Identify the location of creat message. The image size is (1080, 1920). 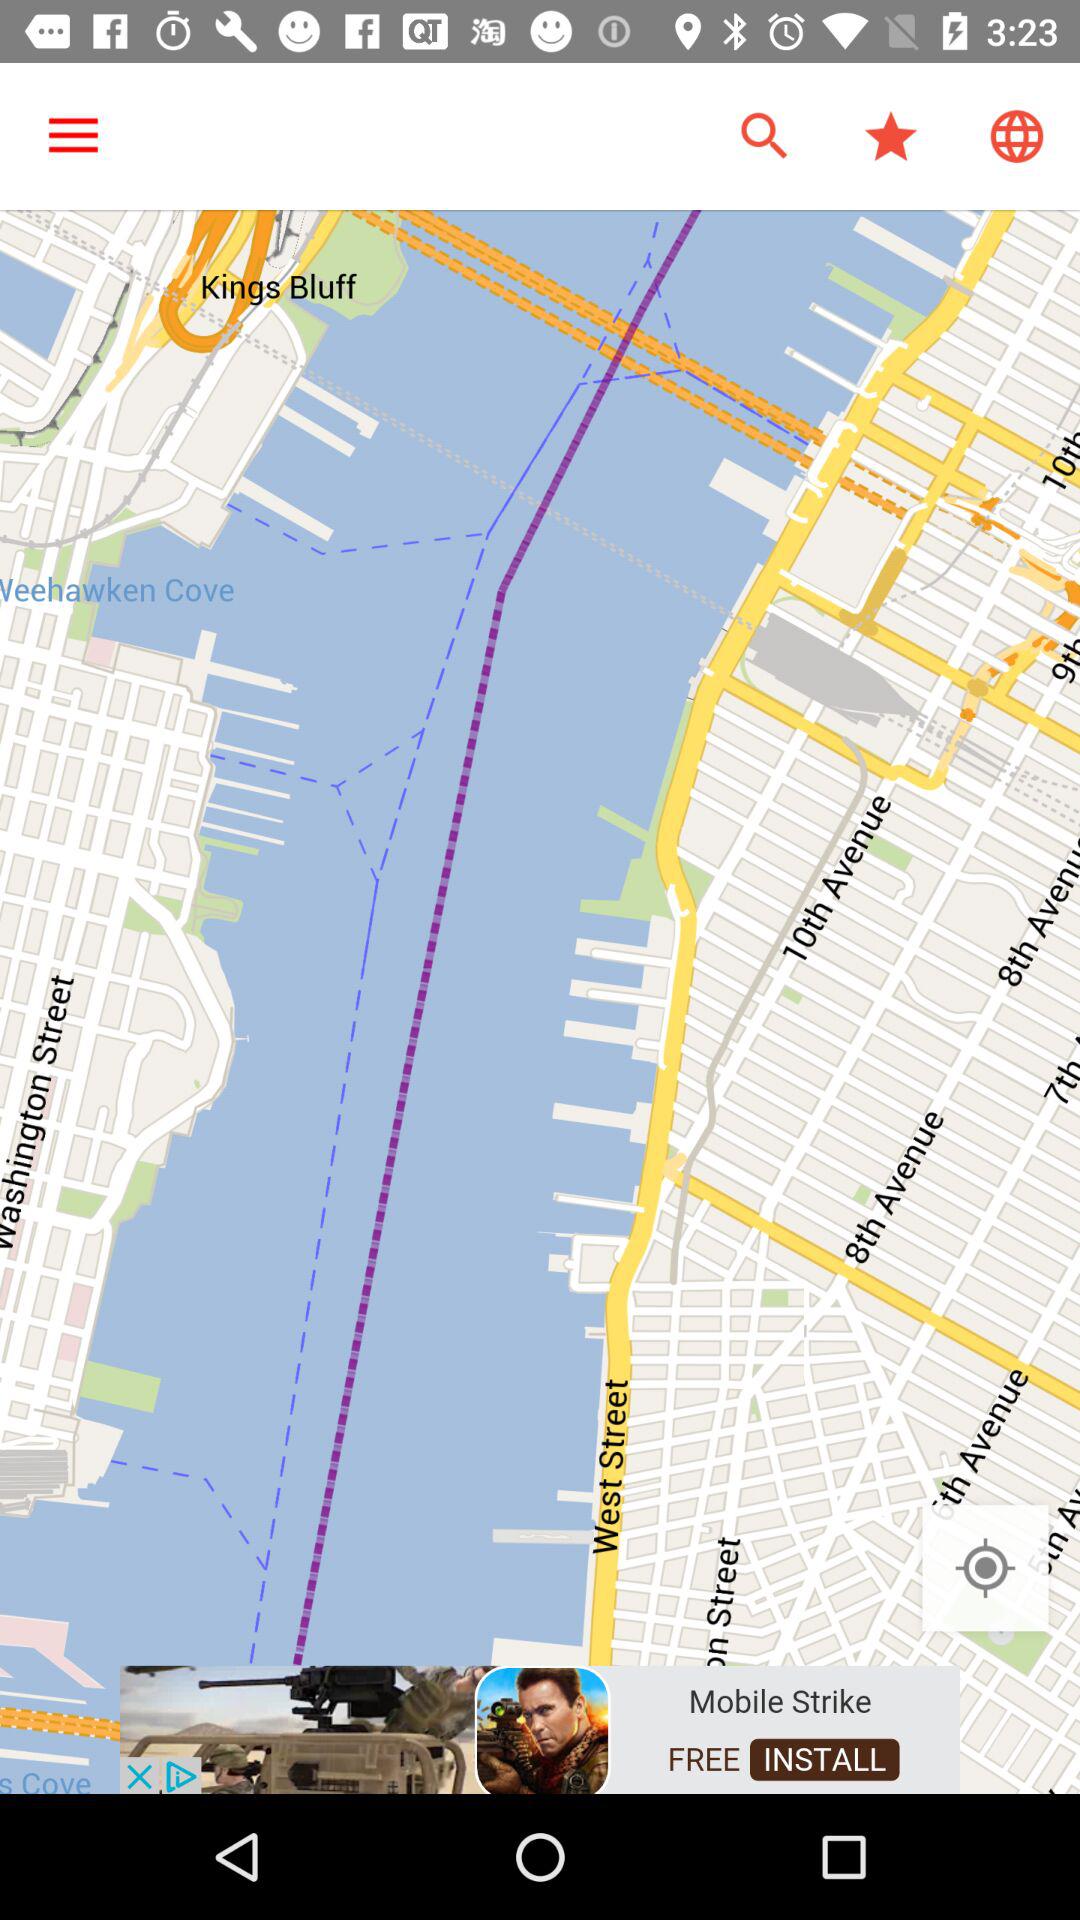
(540, 1728).